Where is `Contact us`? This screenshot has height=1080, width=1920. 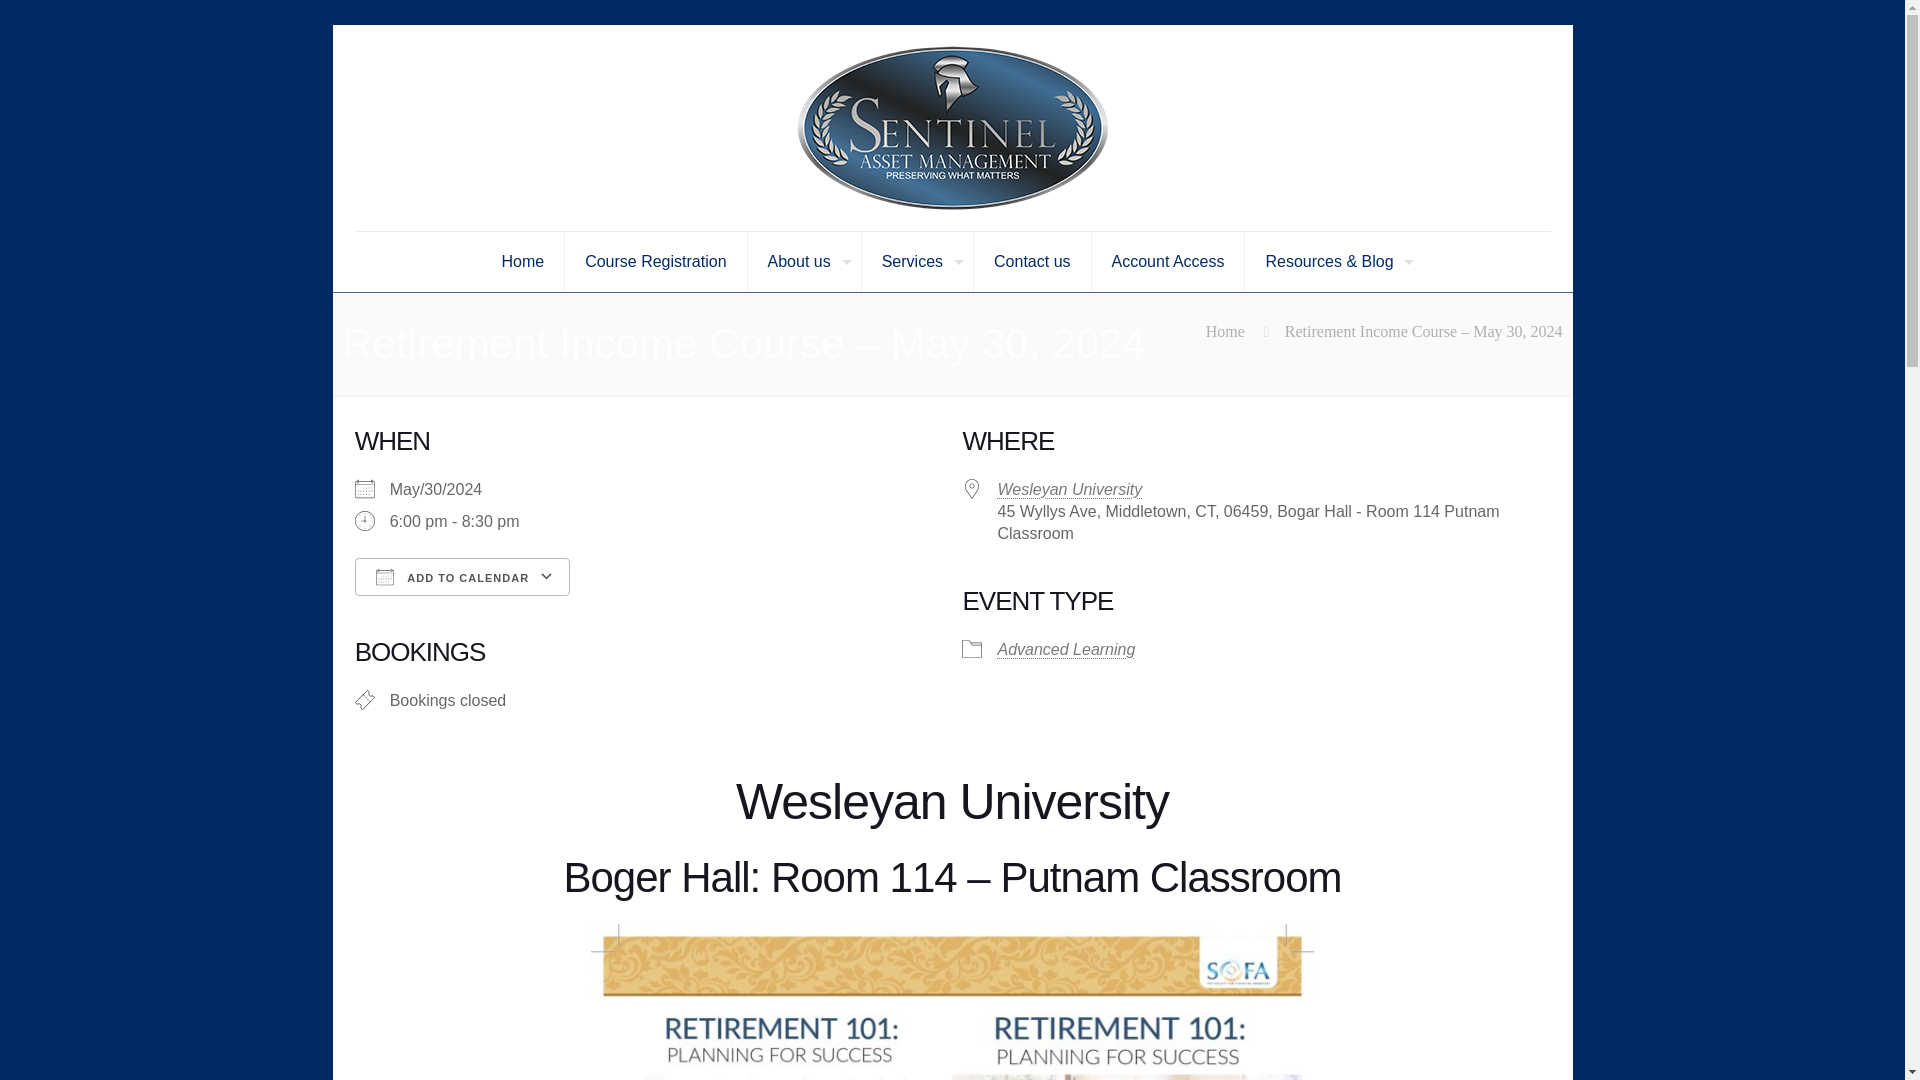 Contact us is located at coordinates (1032, 262).